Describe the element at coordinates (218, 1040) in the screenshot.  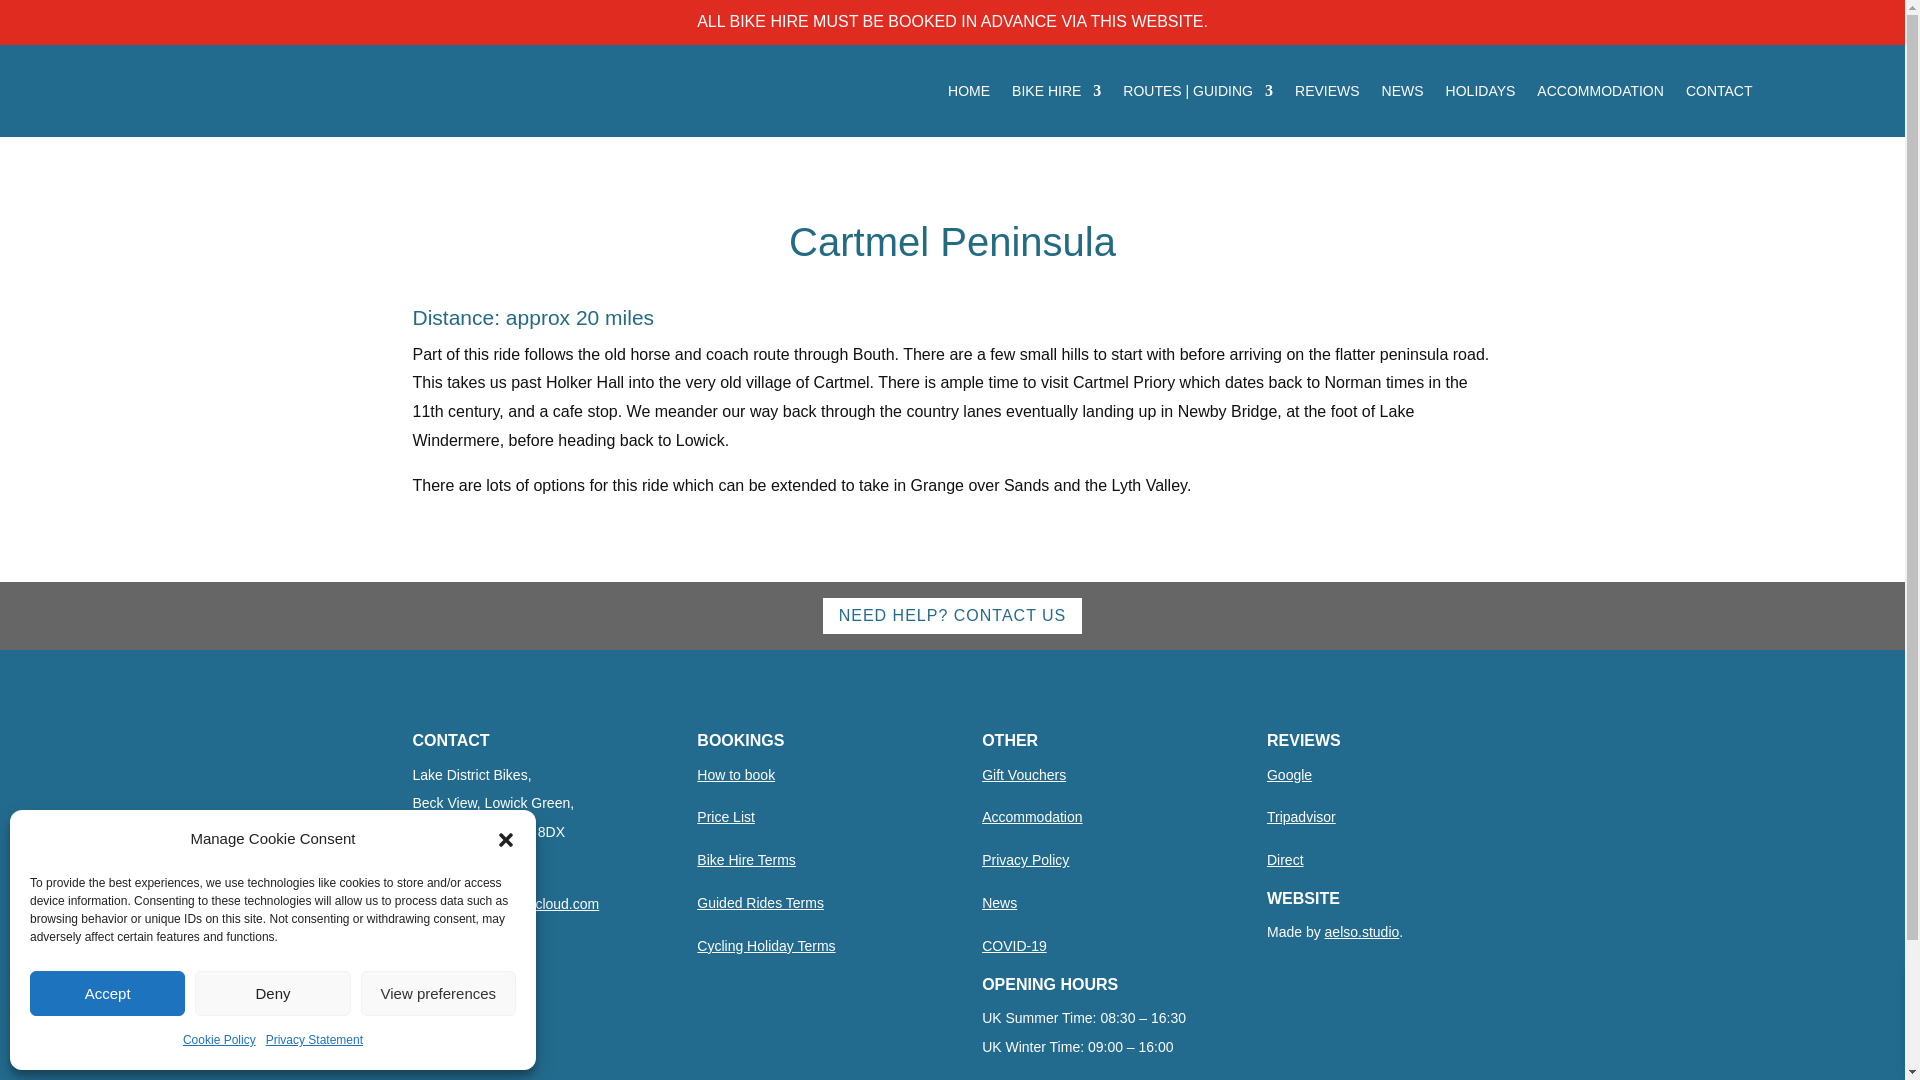
I see `Cookie Policy` at that location.